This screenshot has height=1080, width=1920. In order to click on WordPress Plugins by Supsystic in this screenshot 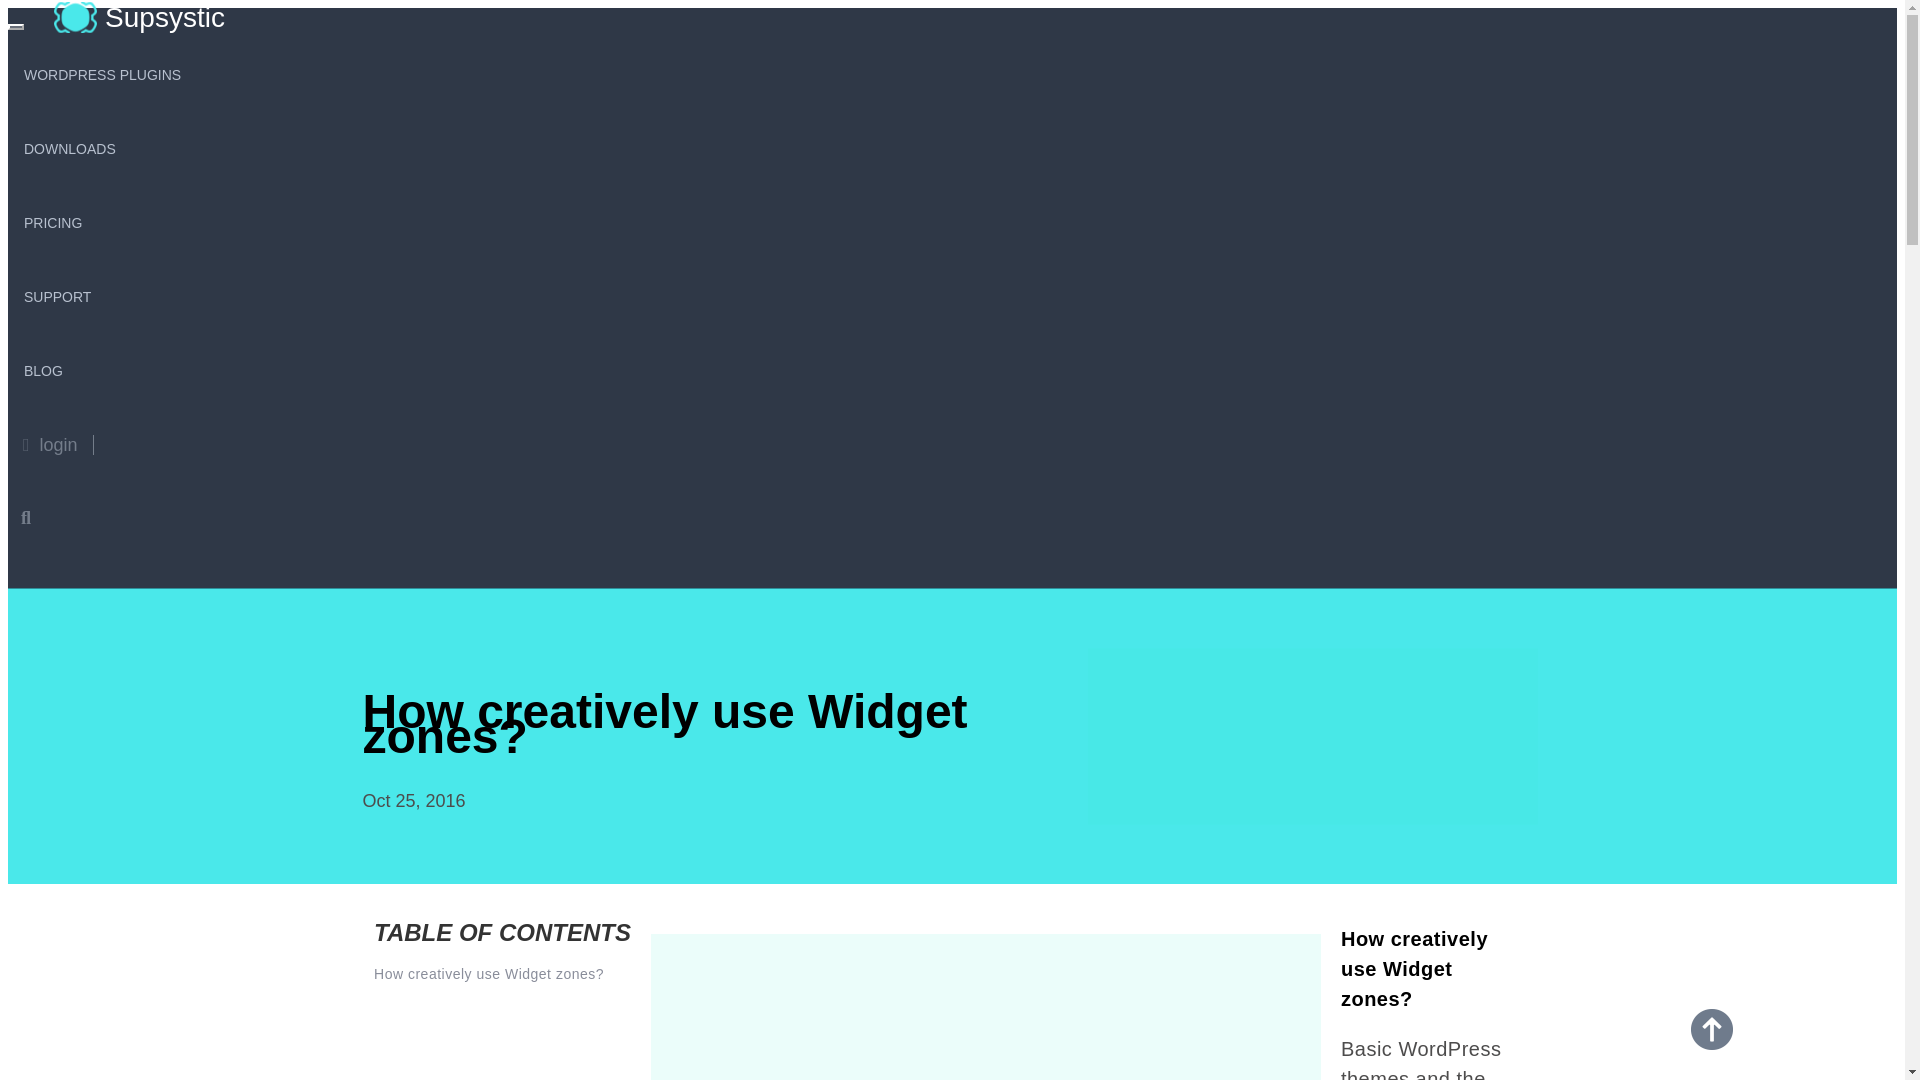, I will do `click(102, 72)`.